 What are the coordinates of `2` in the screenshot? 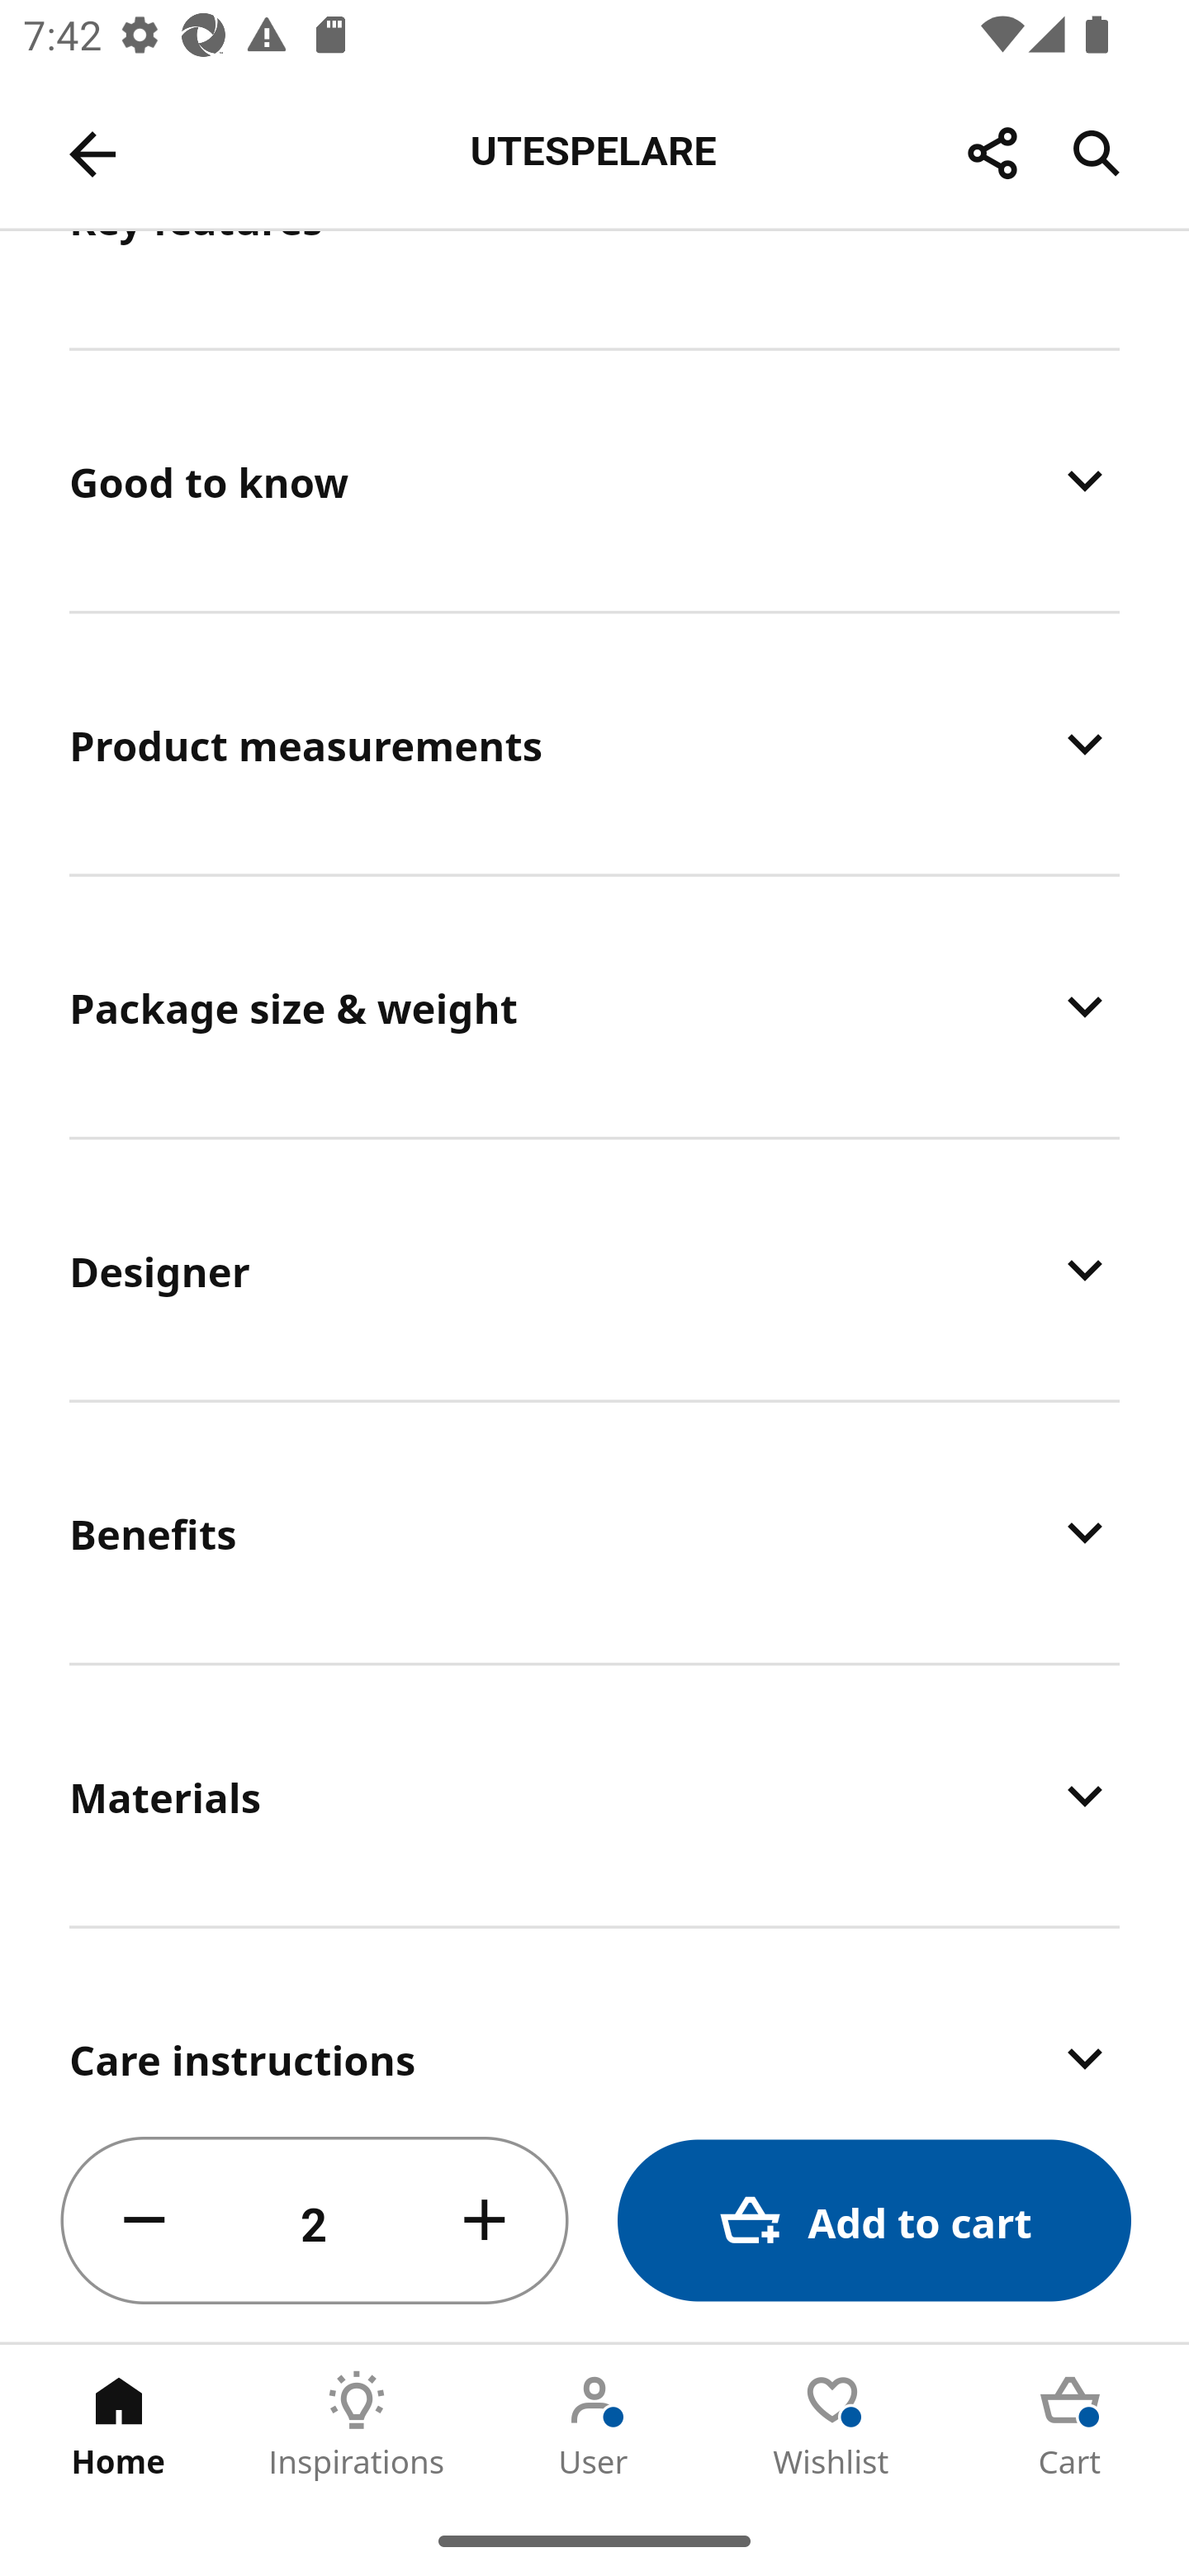 It's located at (315, 2221).